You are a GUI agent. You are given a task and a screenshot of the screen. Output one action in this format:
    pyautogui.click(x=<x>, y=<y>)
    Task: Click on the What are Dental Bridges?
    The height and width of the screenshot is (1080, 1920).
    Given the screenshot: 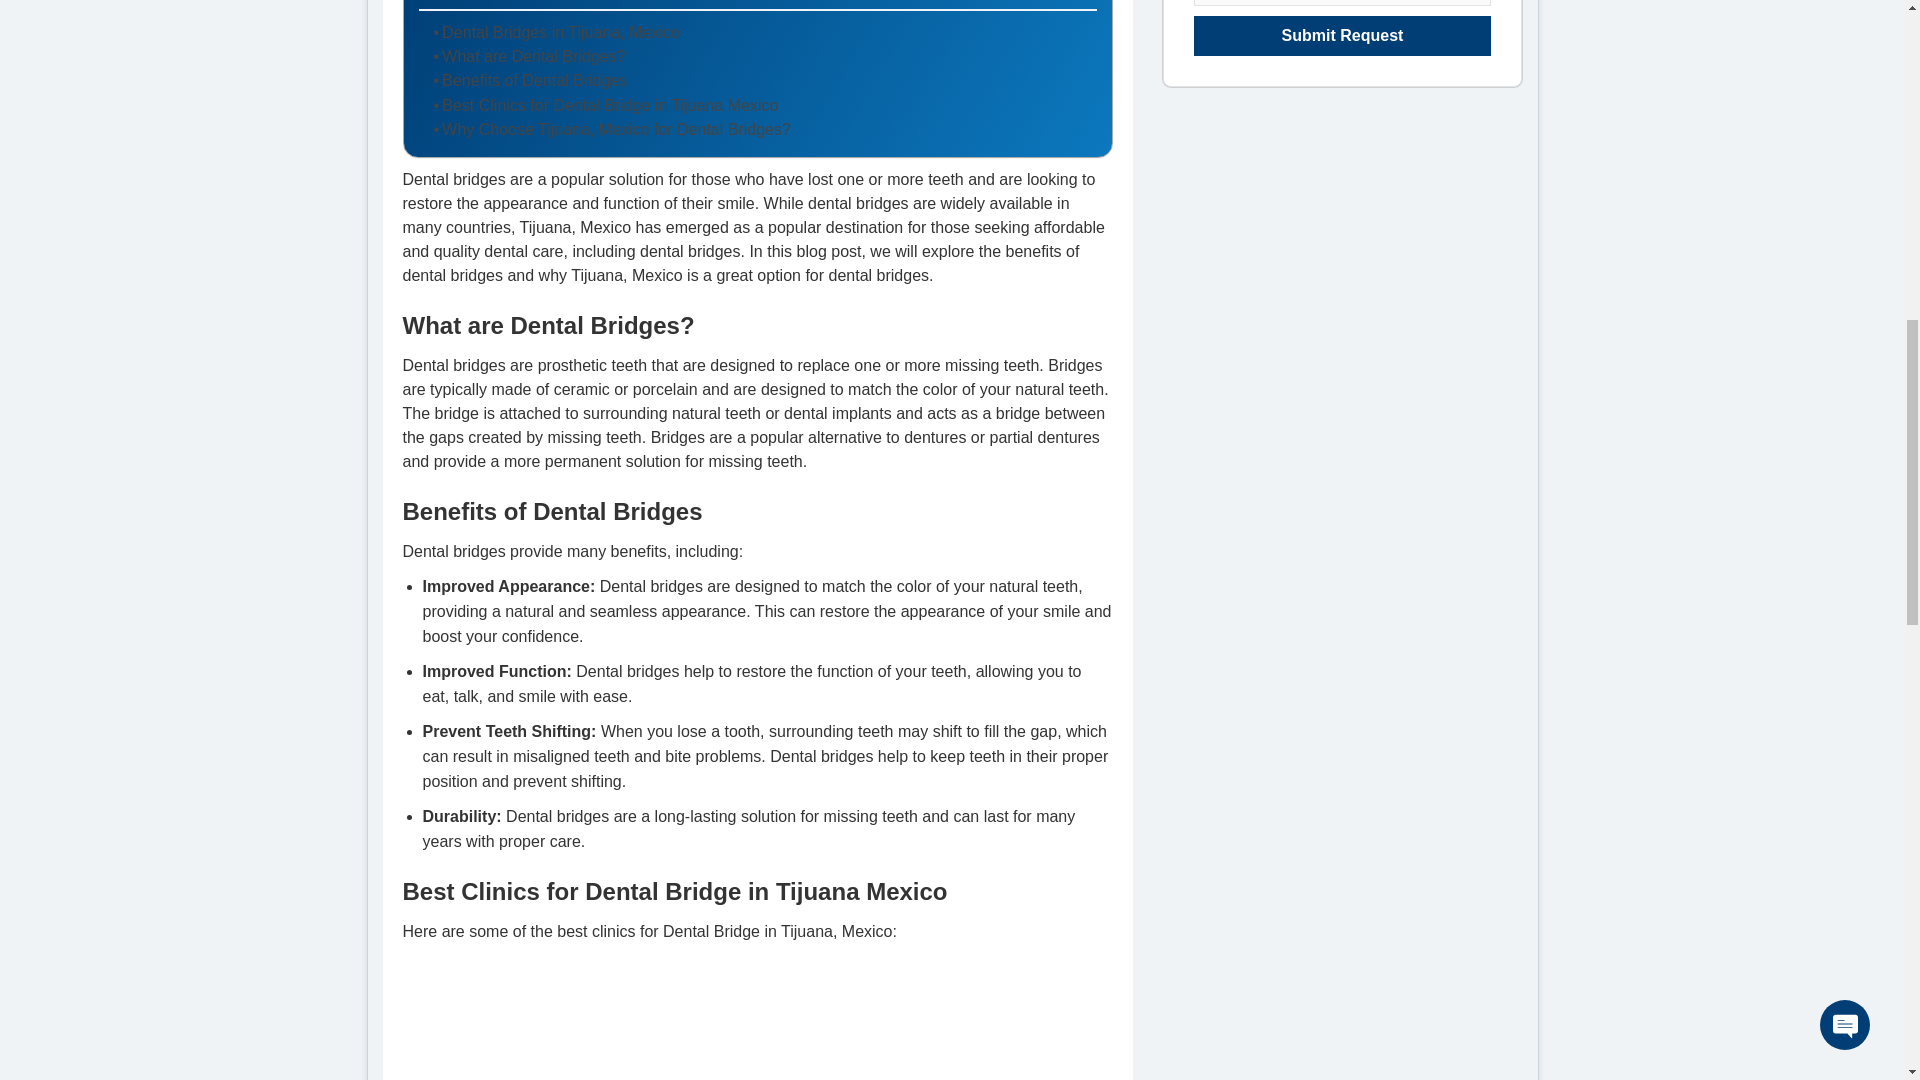 What is the action you would take?
    pyautogui.click(x=529, y=57)
    